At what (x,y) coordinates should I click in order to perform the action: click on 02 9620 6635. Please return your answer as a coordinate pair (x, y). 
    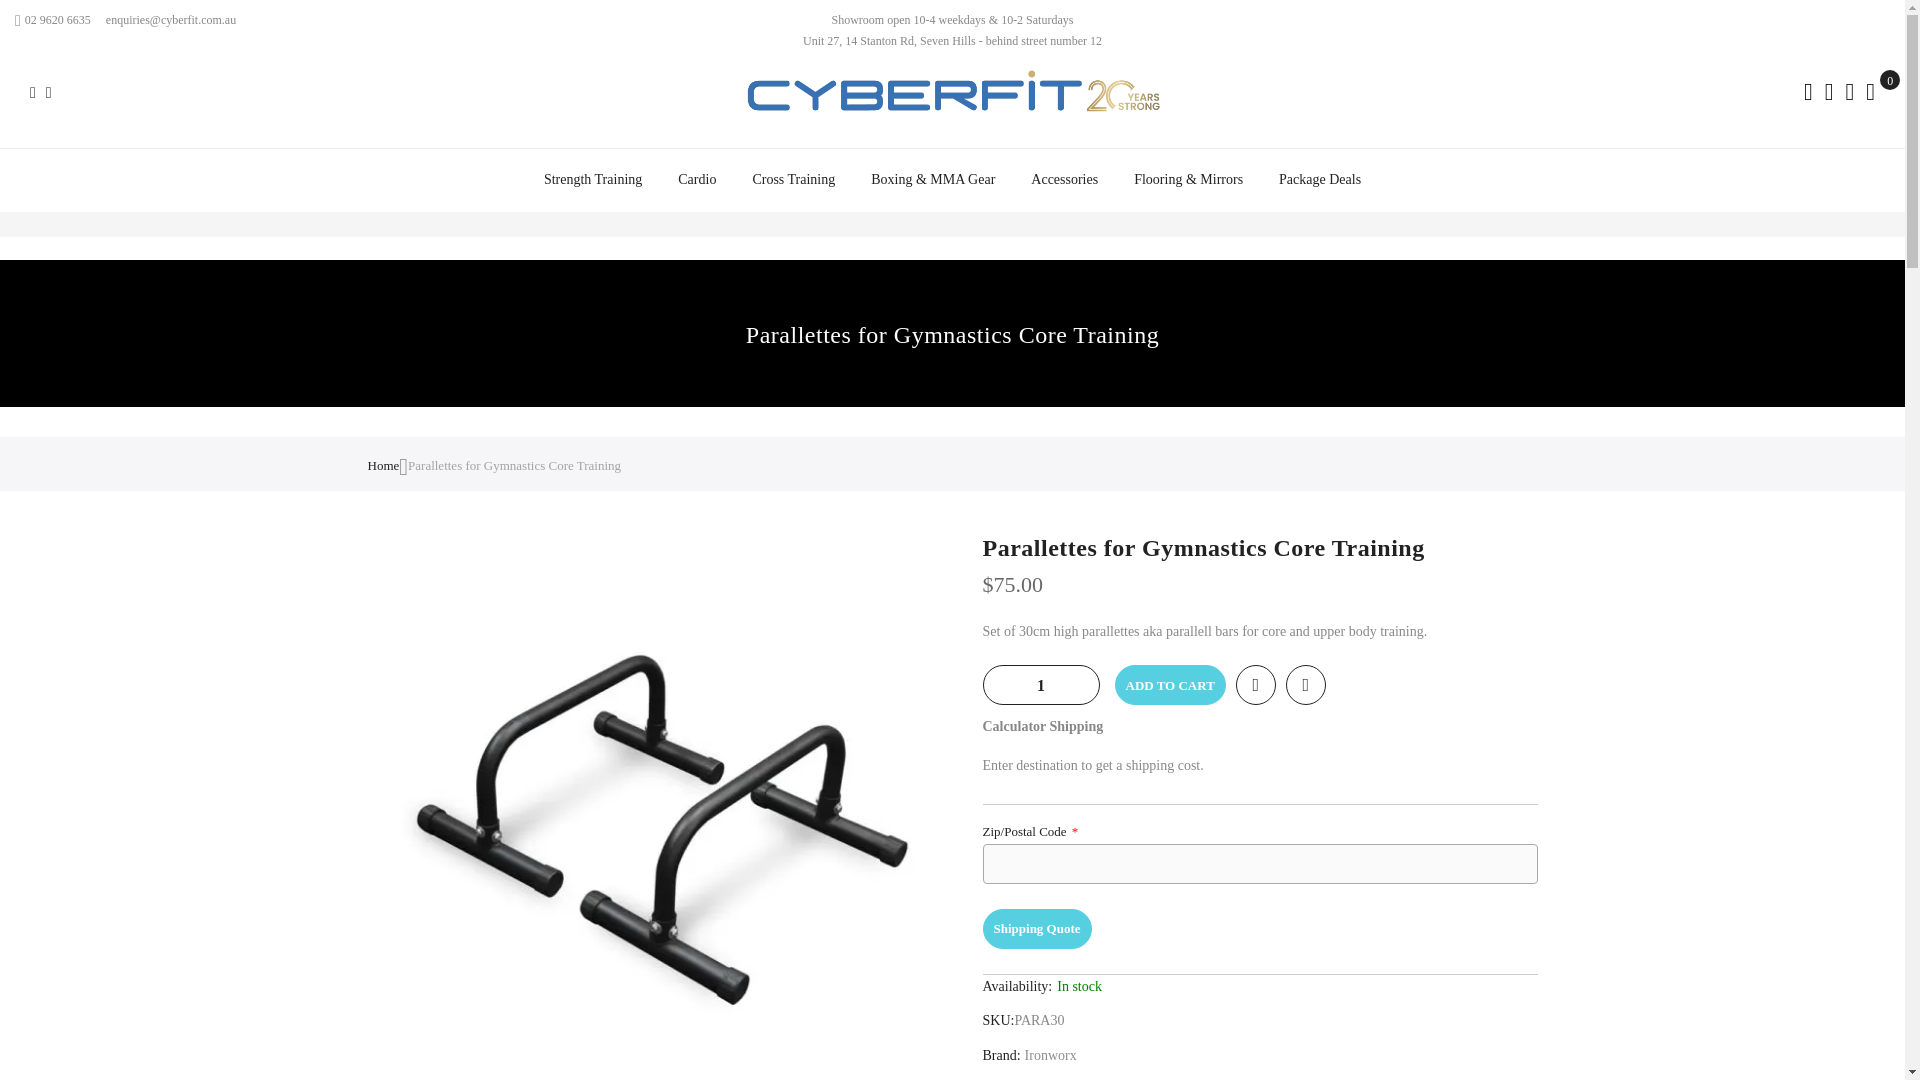
    Looking at the image, I should click on (52, 20).